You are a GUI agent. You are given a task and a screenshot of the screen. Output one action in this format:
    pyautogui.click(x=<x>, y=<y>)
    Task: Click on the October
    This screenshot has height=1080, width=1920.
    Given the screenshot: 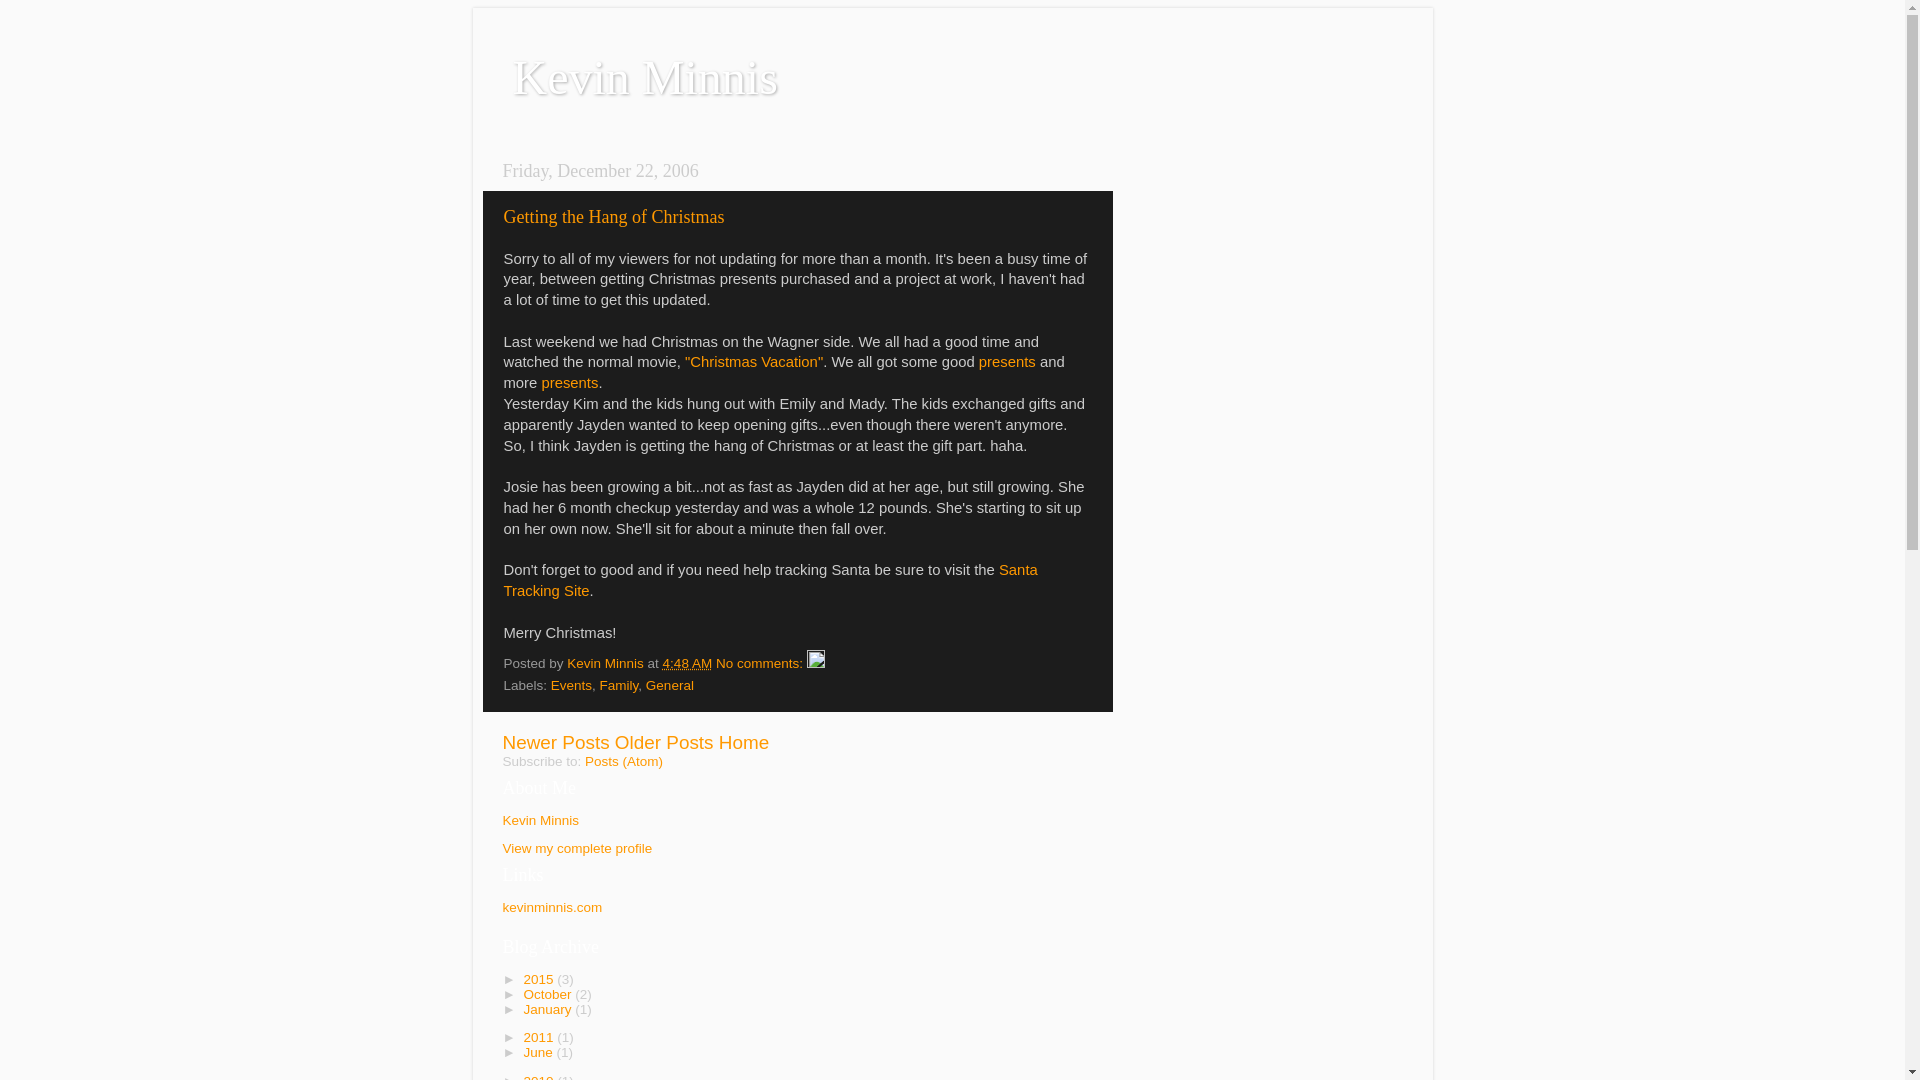 What is the action you would take?
    pyautogui.click(x=548, y=994)
    